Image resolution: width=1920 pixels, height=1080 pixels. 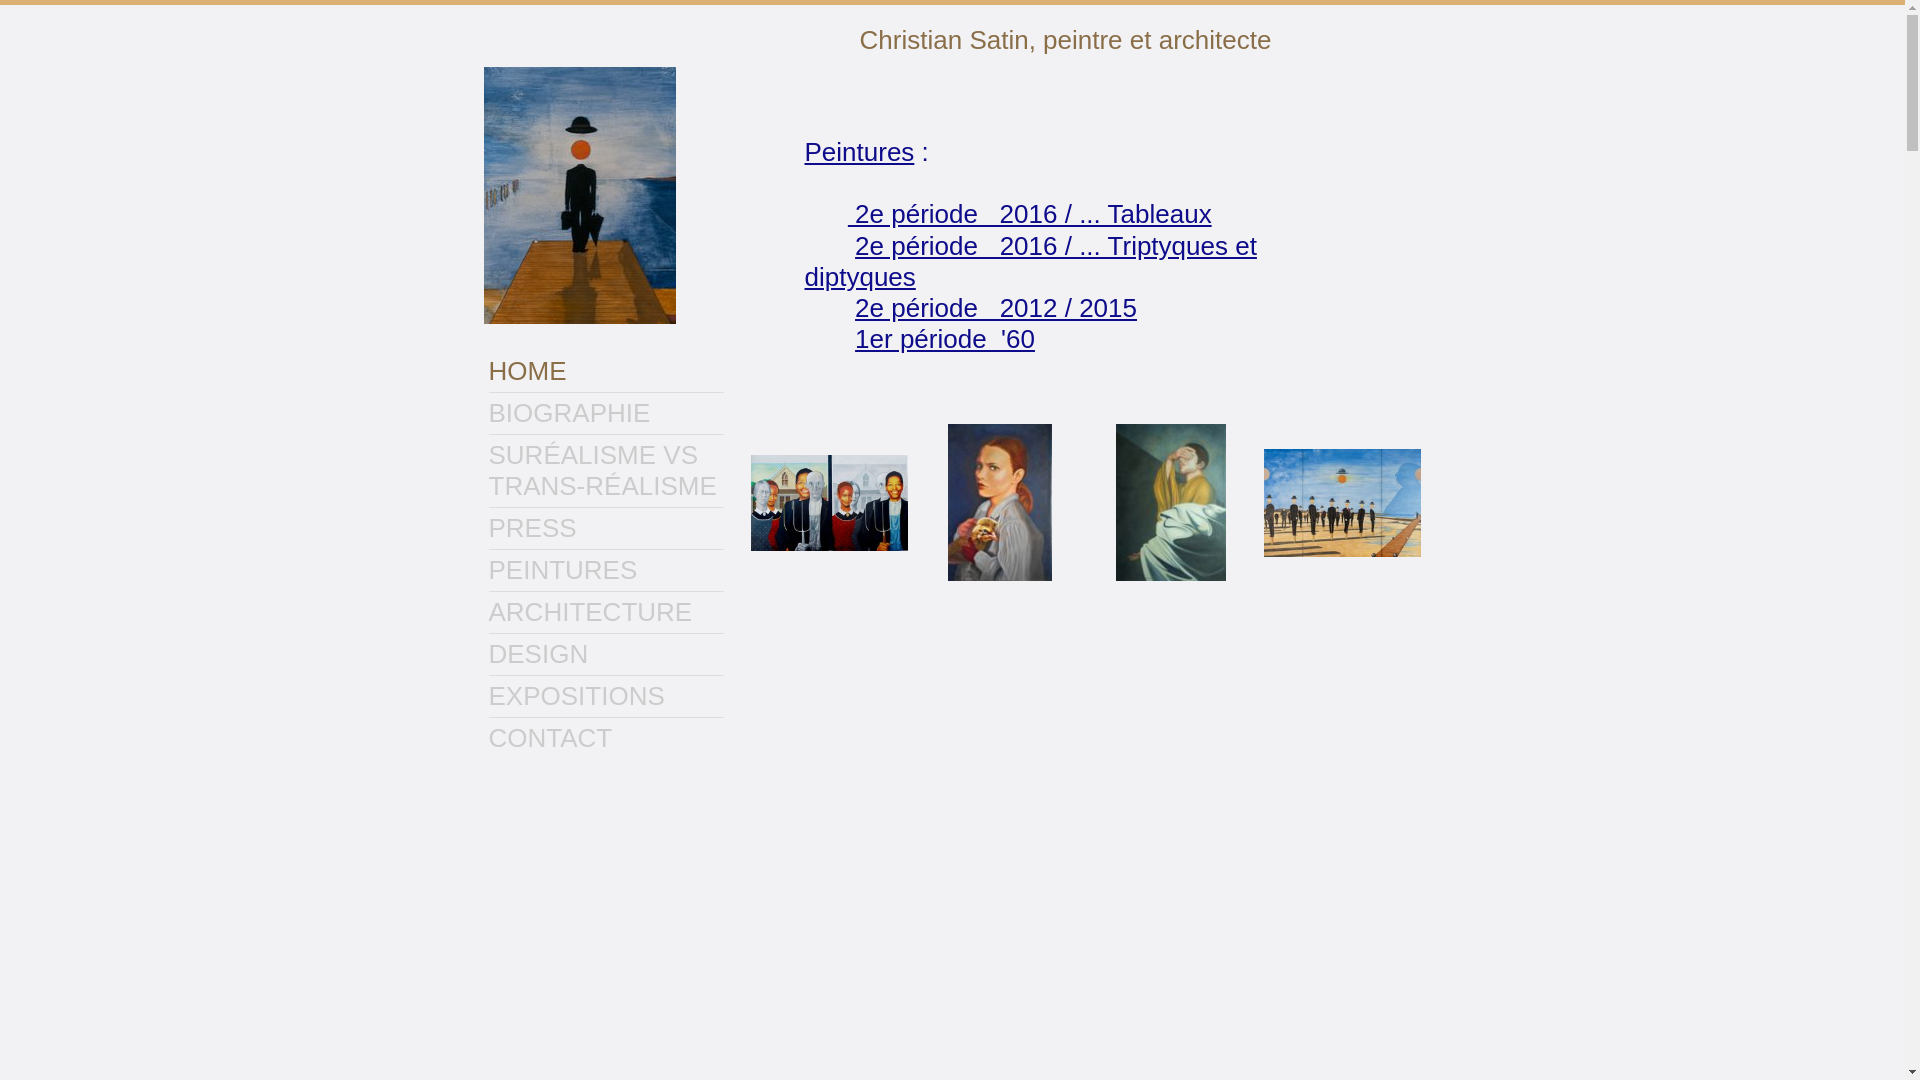 I want to click on DESIGN, so click(x=606, y=654).